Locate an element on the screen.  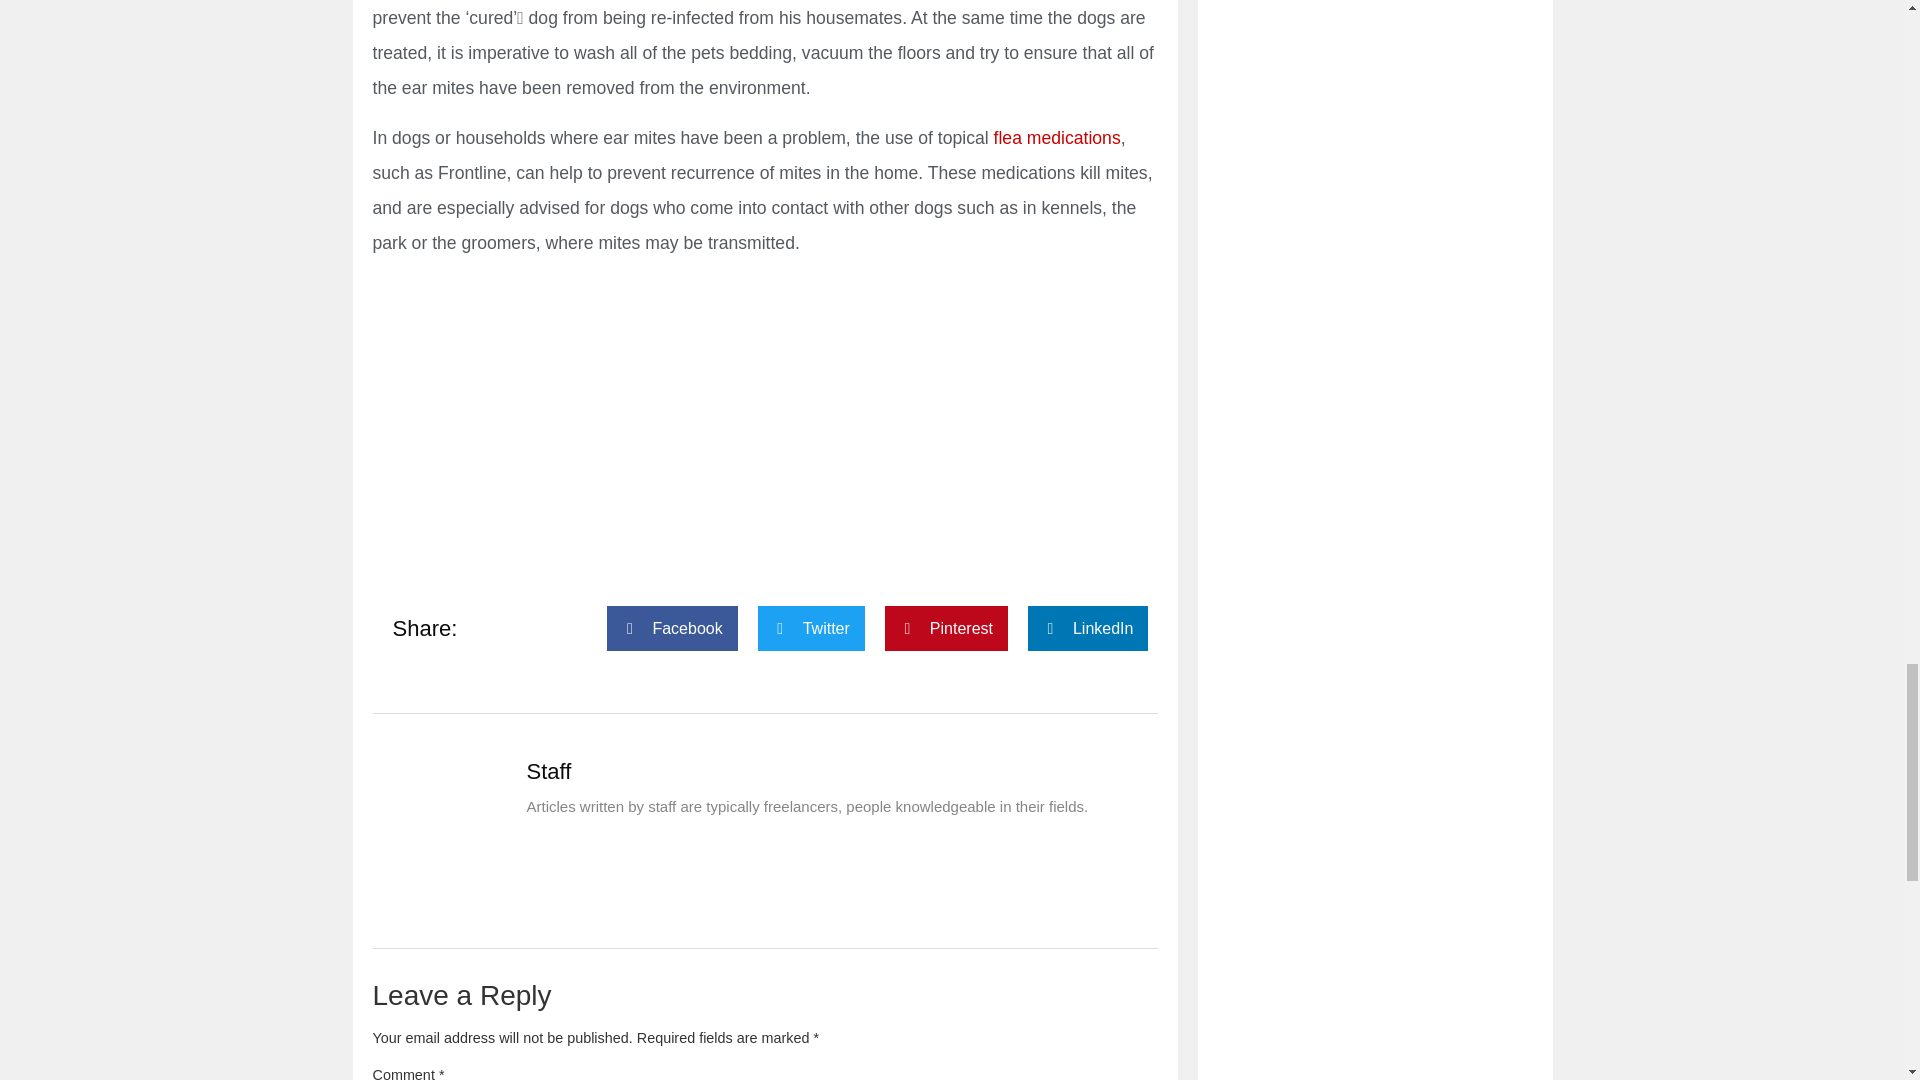
Getting Rid of Fleas is located at coordinates (1058, 138).